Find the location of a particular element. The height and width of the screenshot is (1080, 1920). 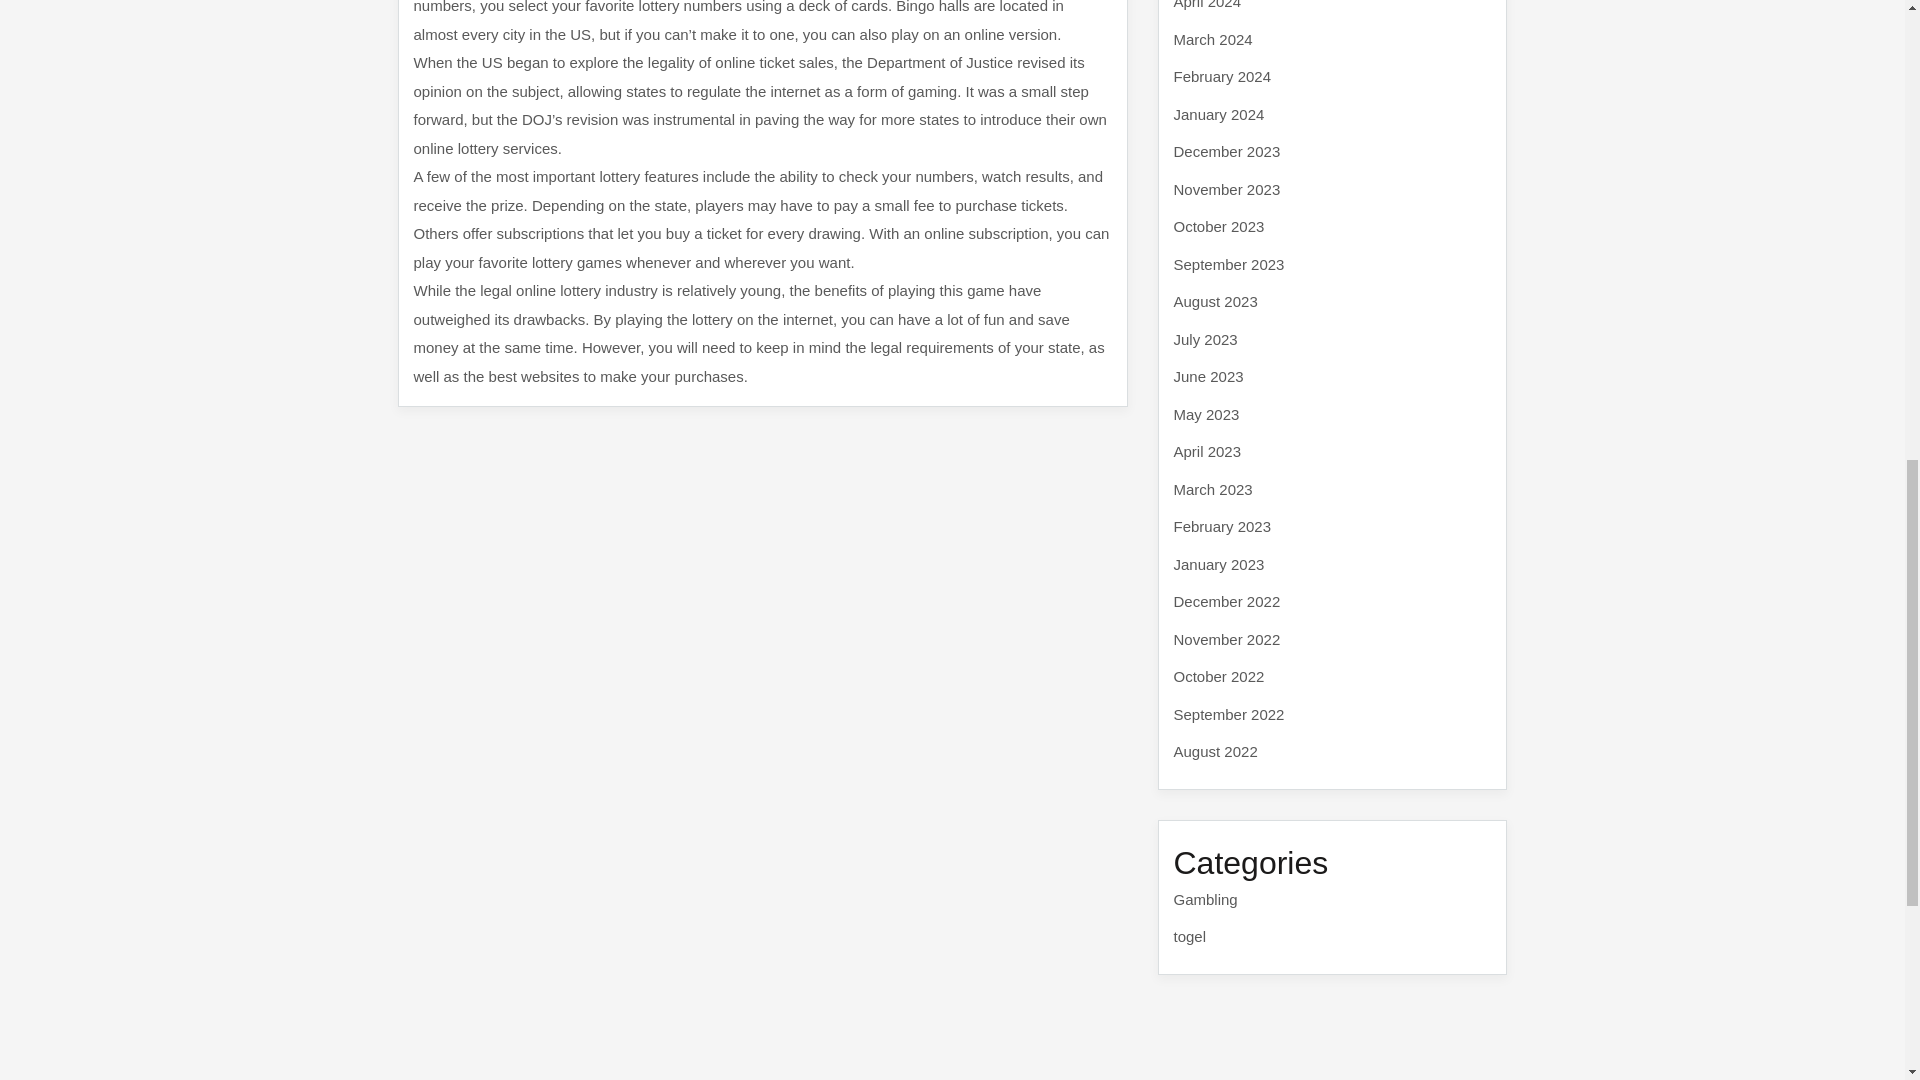

April 2024 is located at coordinates (1208, 4).